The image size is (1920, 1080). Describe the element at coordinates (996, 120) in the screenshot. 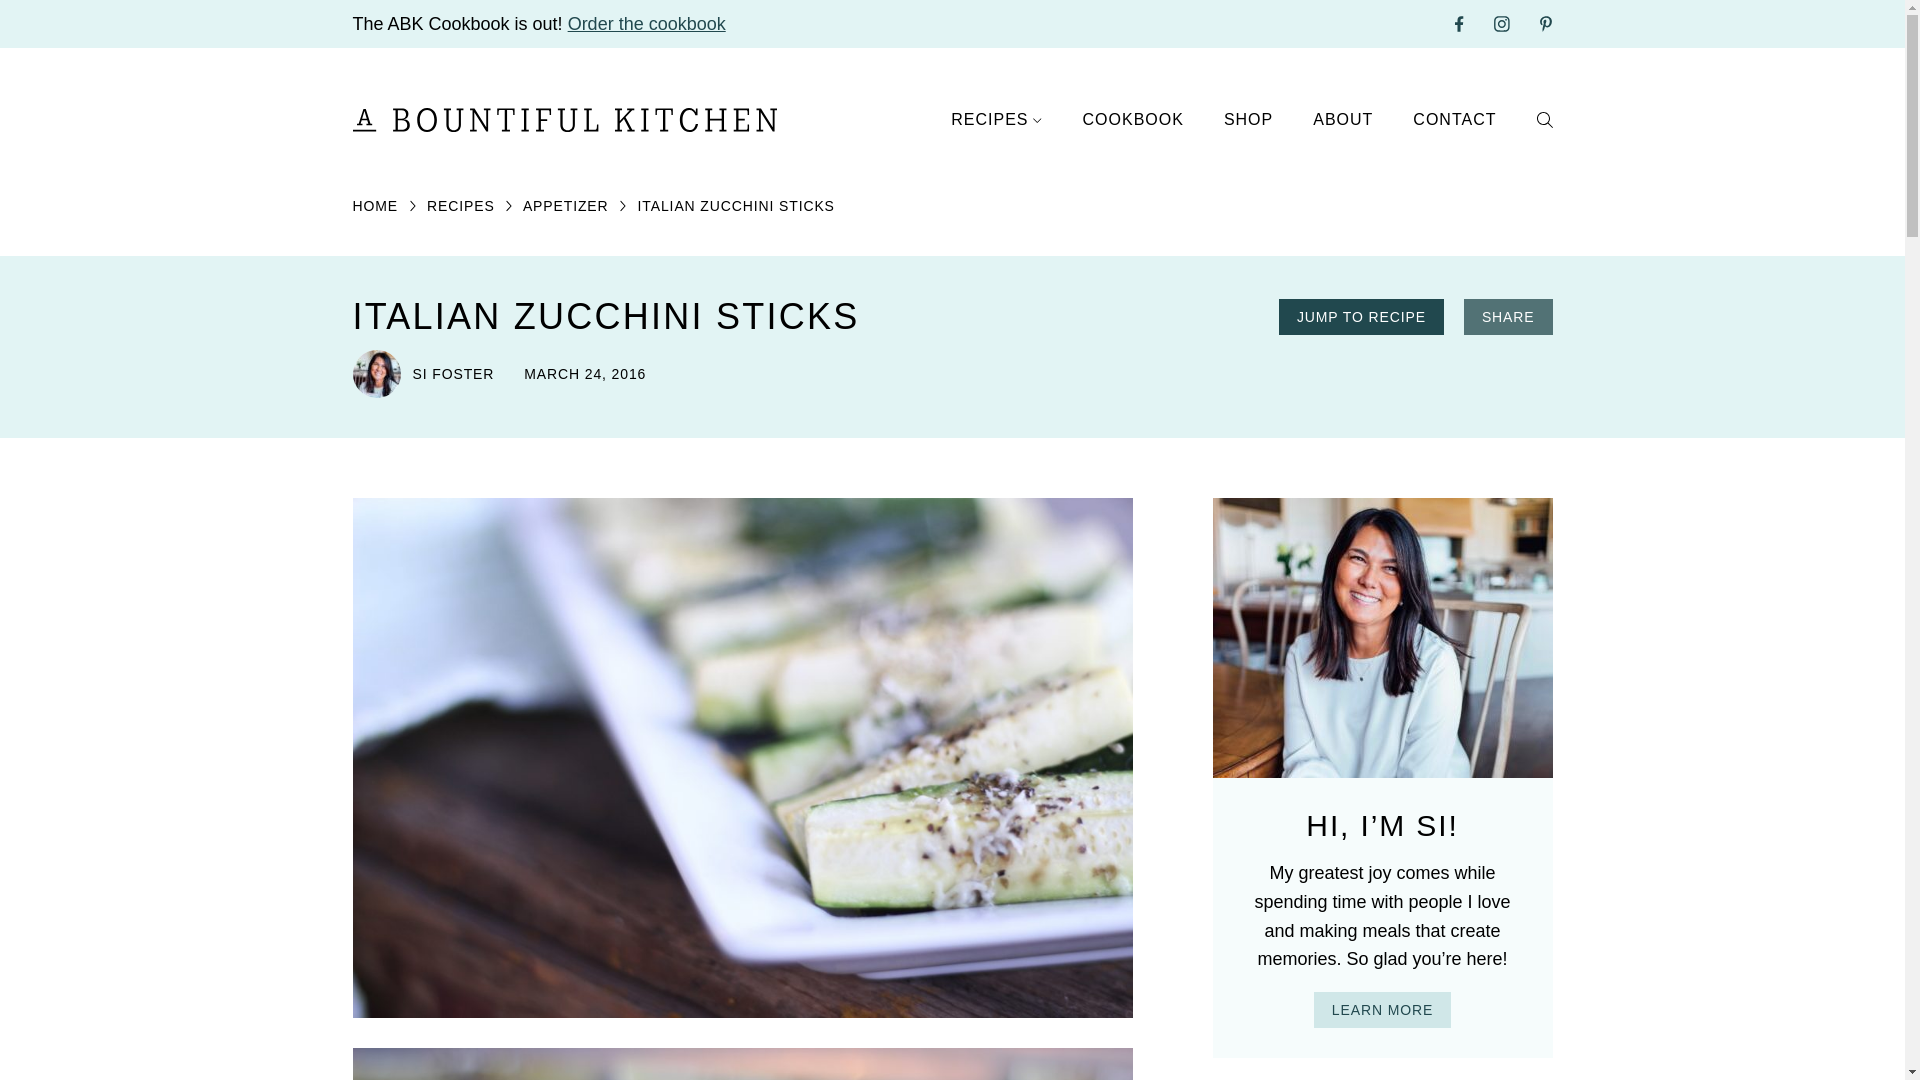

I see `RECIPES` at that location.